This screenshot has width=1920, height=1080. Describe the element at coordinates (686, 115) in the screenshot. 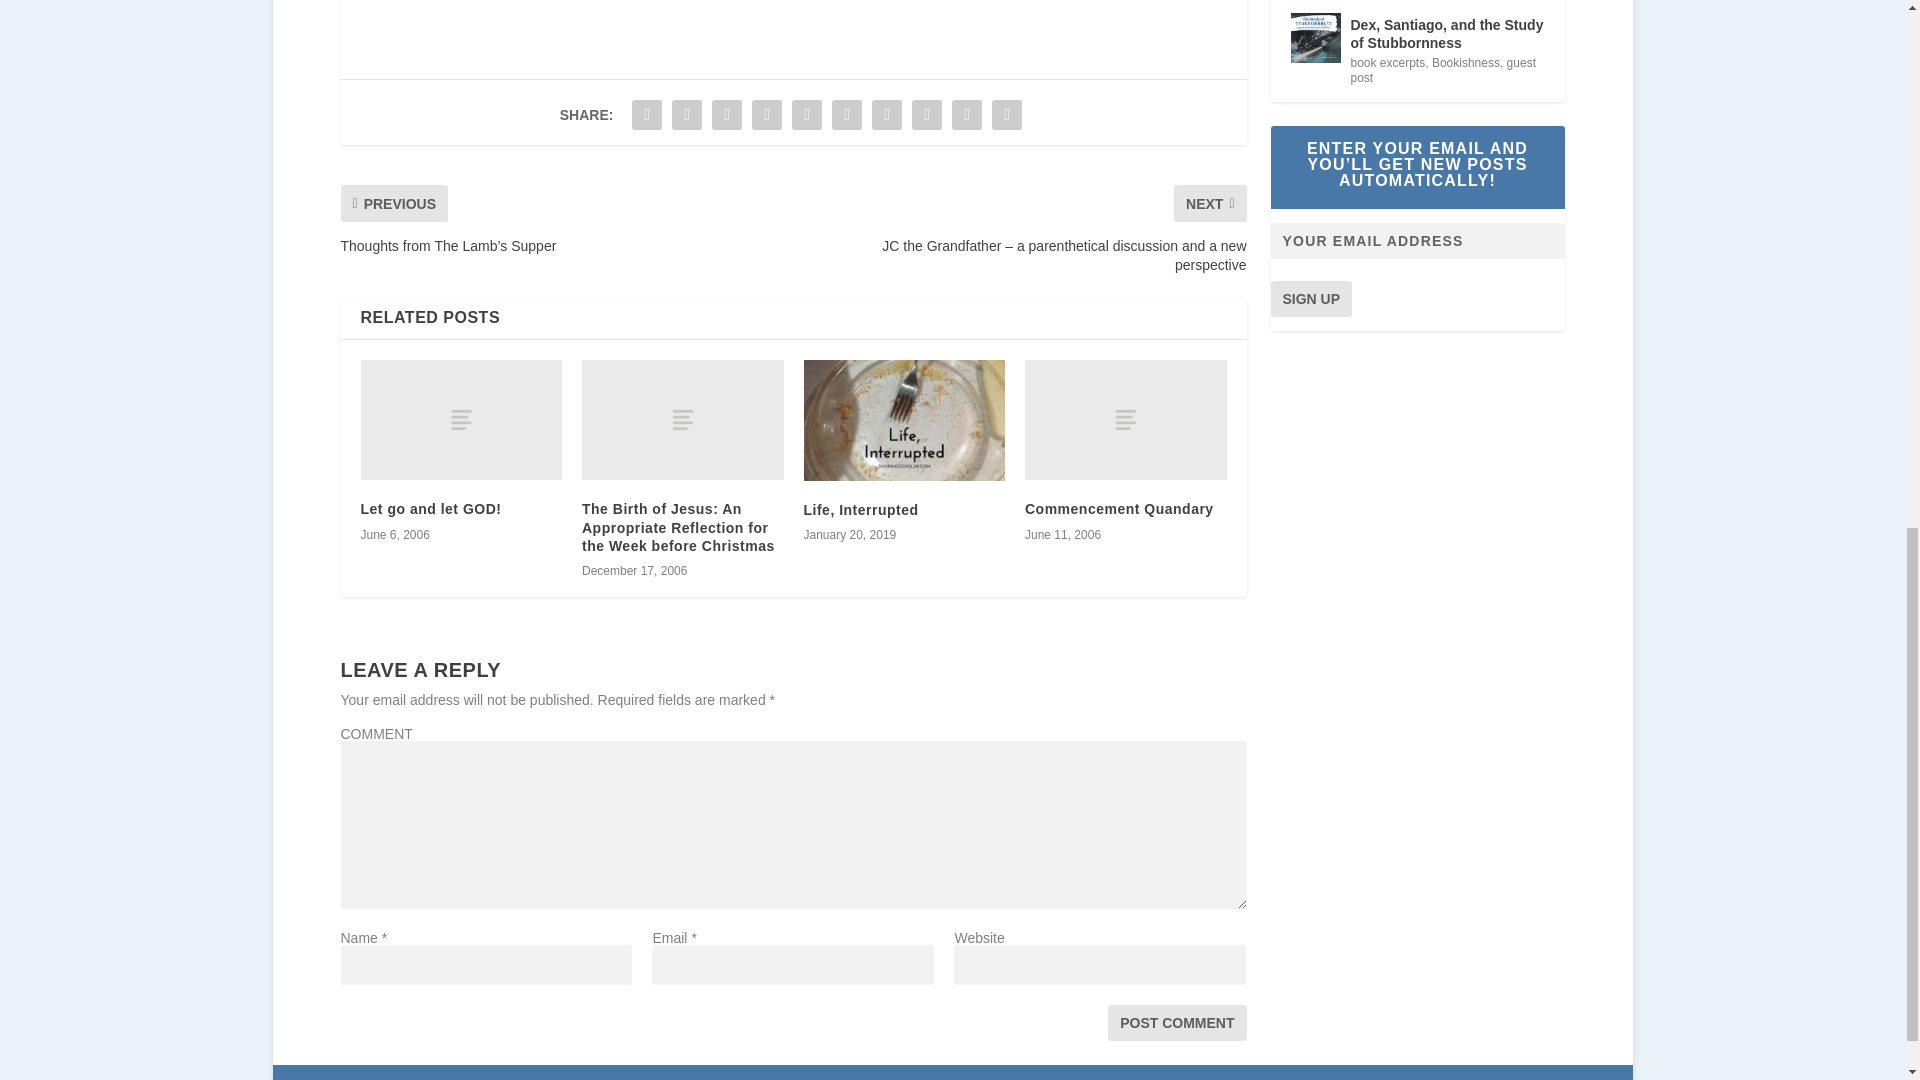

I see `Share "Confession and Exercise" via Twitter` at that location.